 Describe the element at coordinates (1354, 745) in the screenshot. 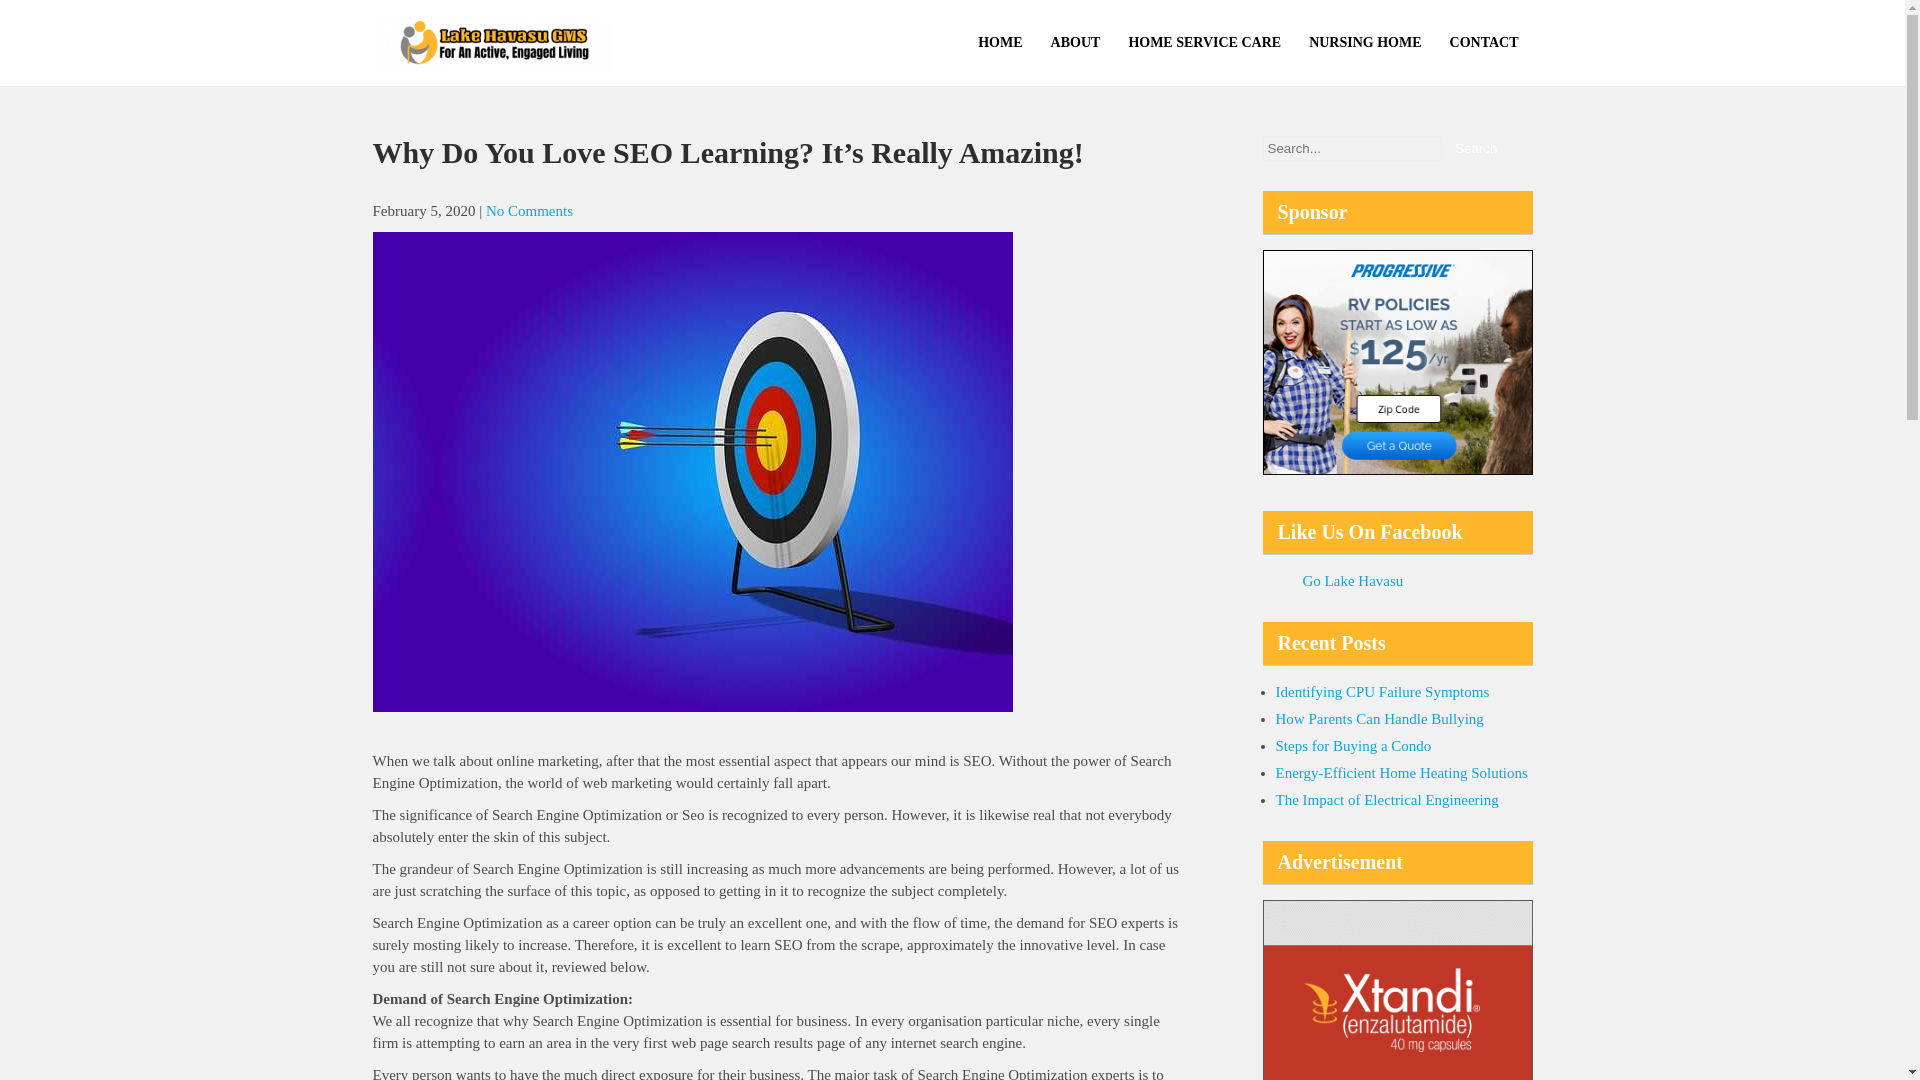

I see `Steps for Buying a Condo` at that location.